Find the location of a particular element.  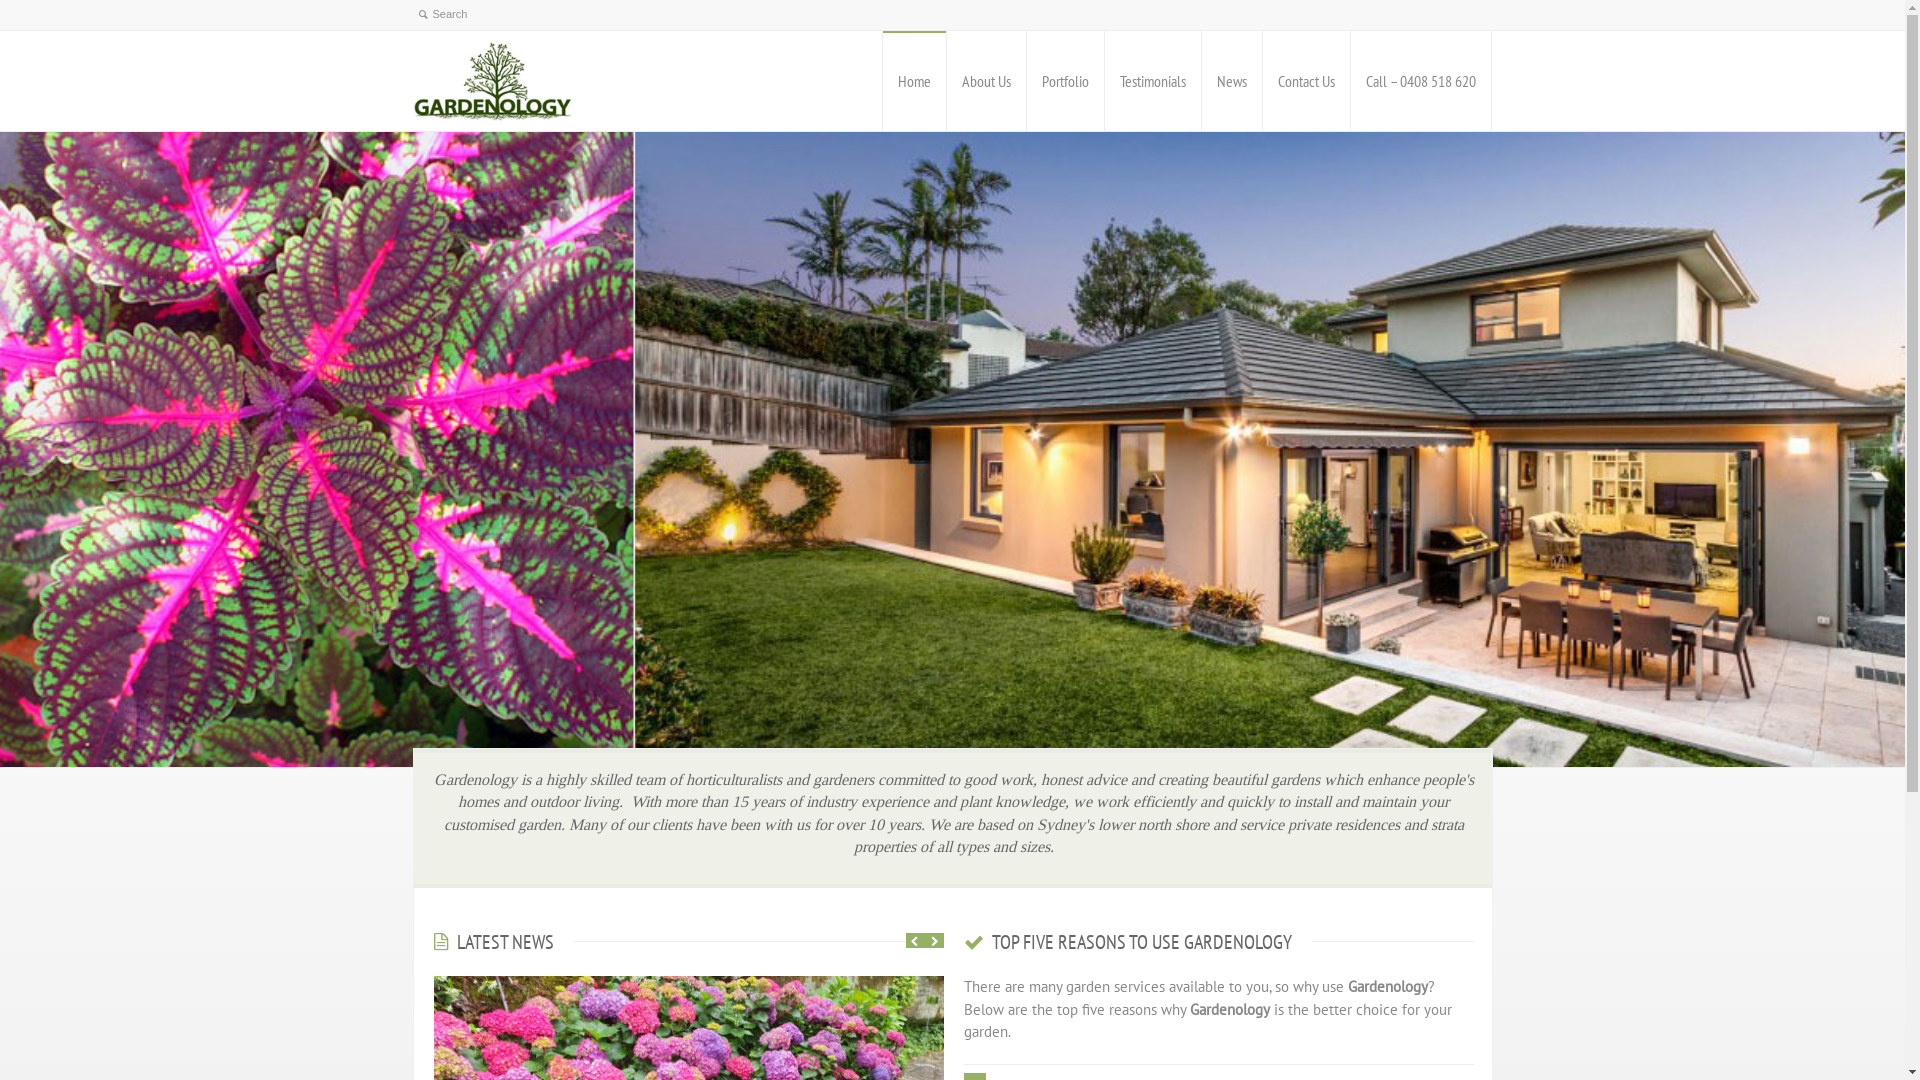

Portfolio is located at coordinates (1064, 81).